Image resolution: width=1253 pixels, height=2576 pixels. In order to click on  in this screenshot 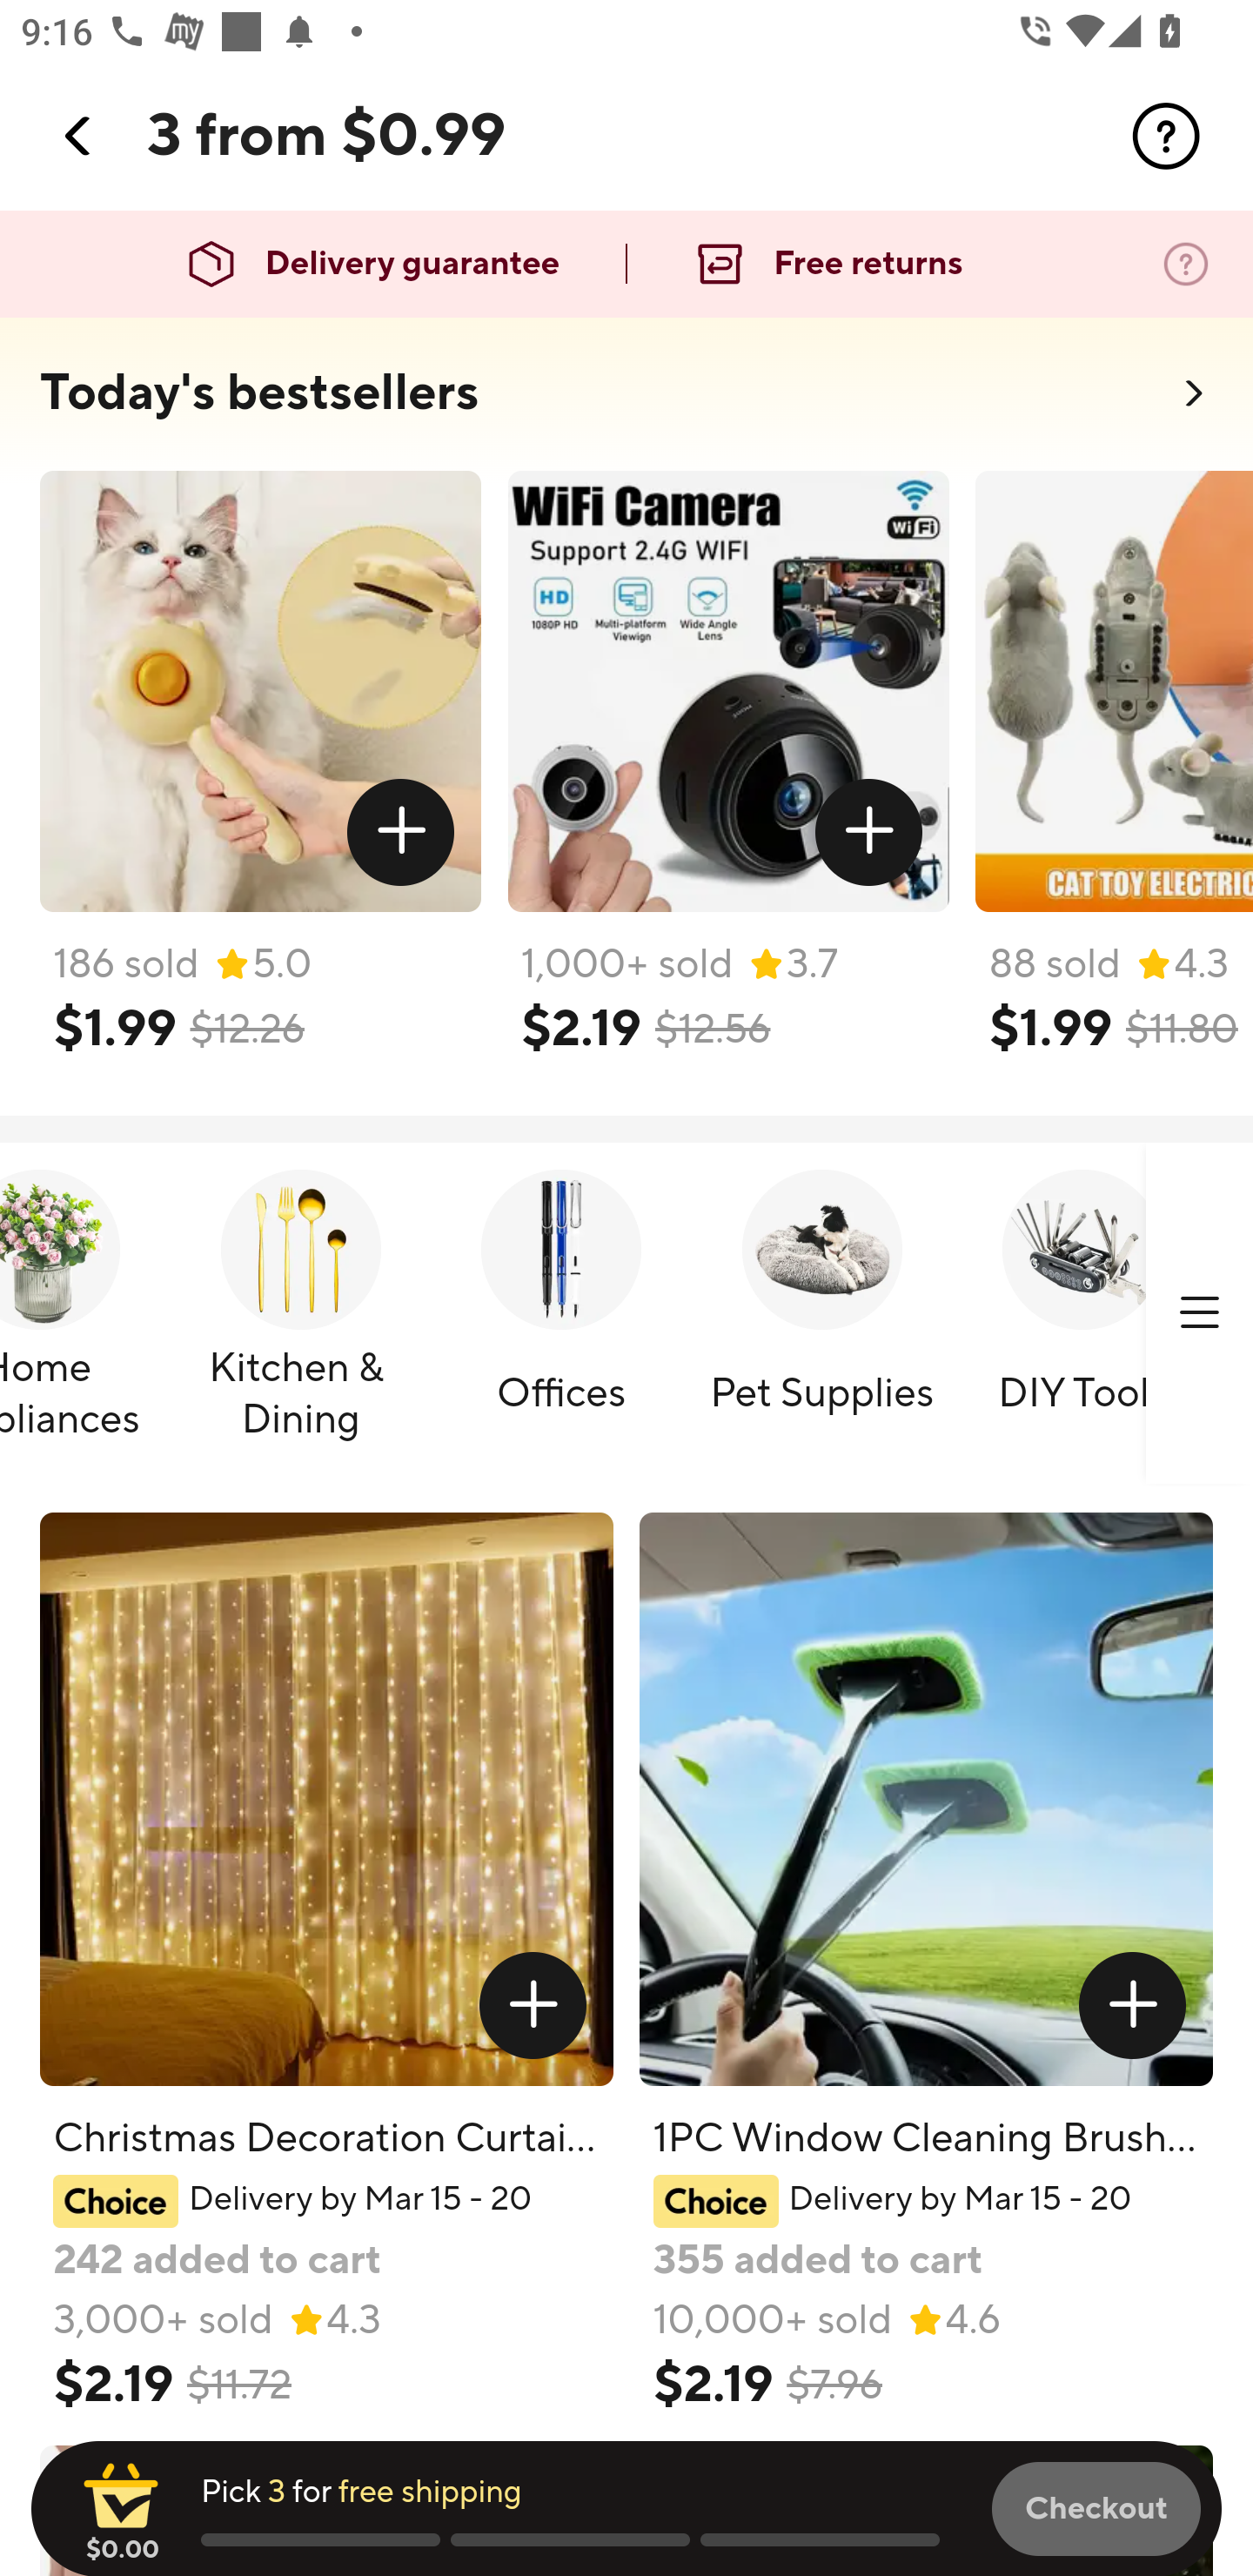, I will do `click(869, 833)`.